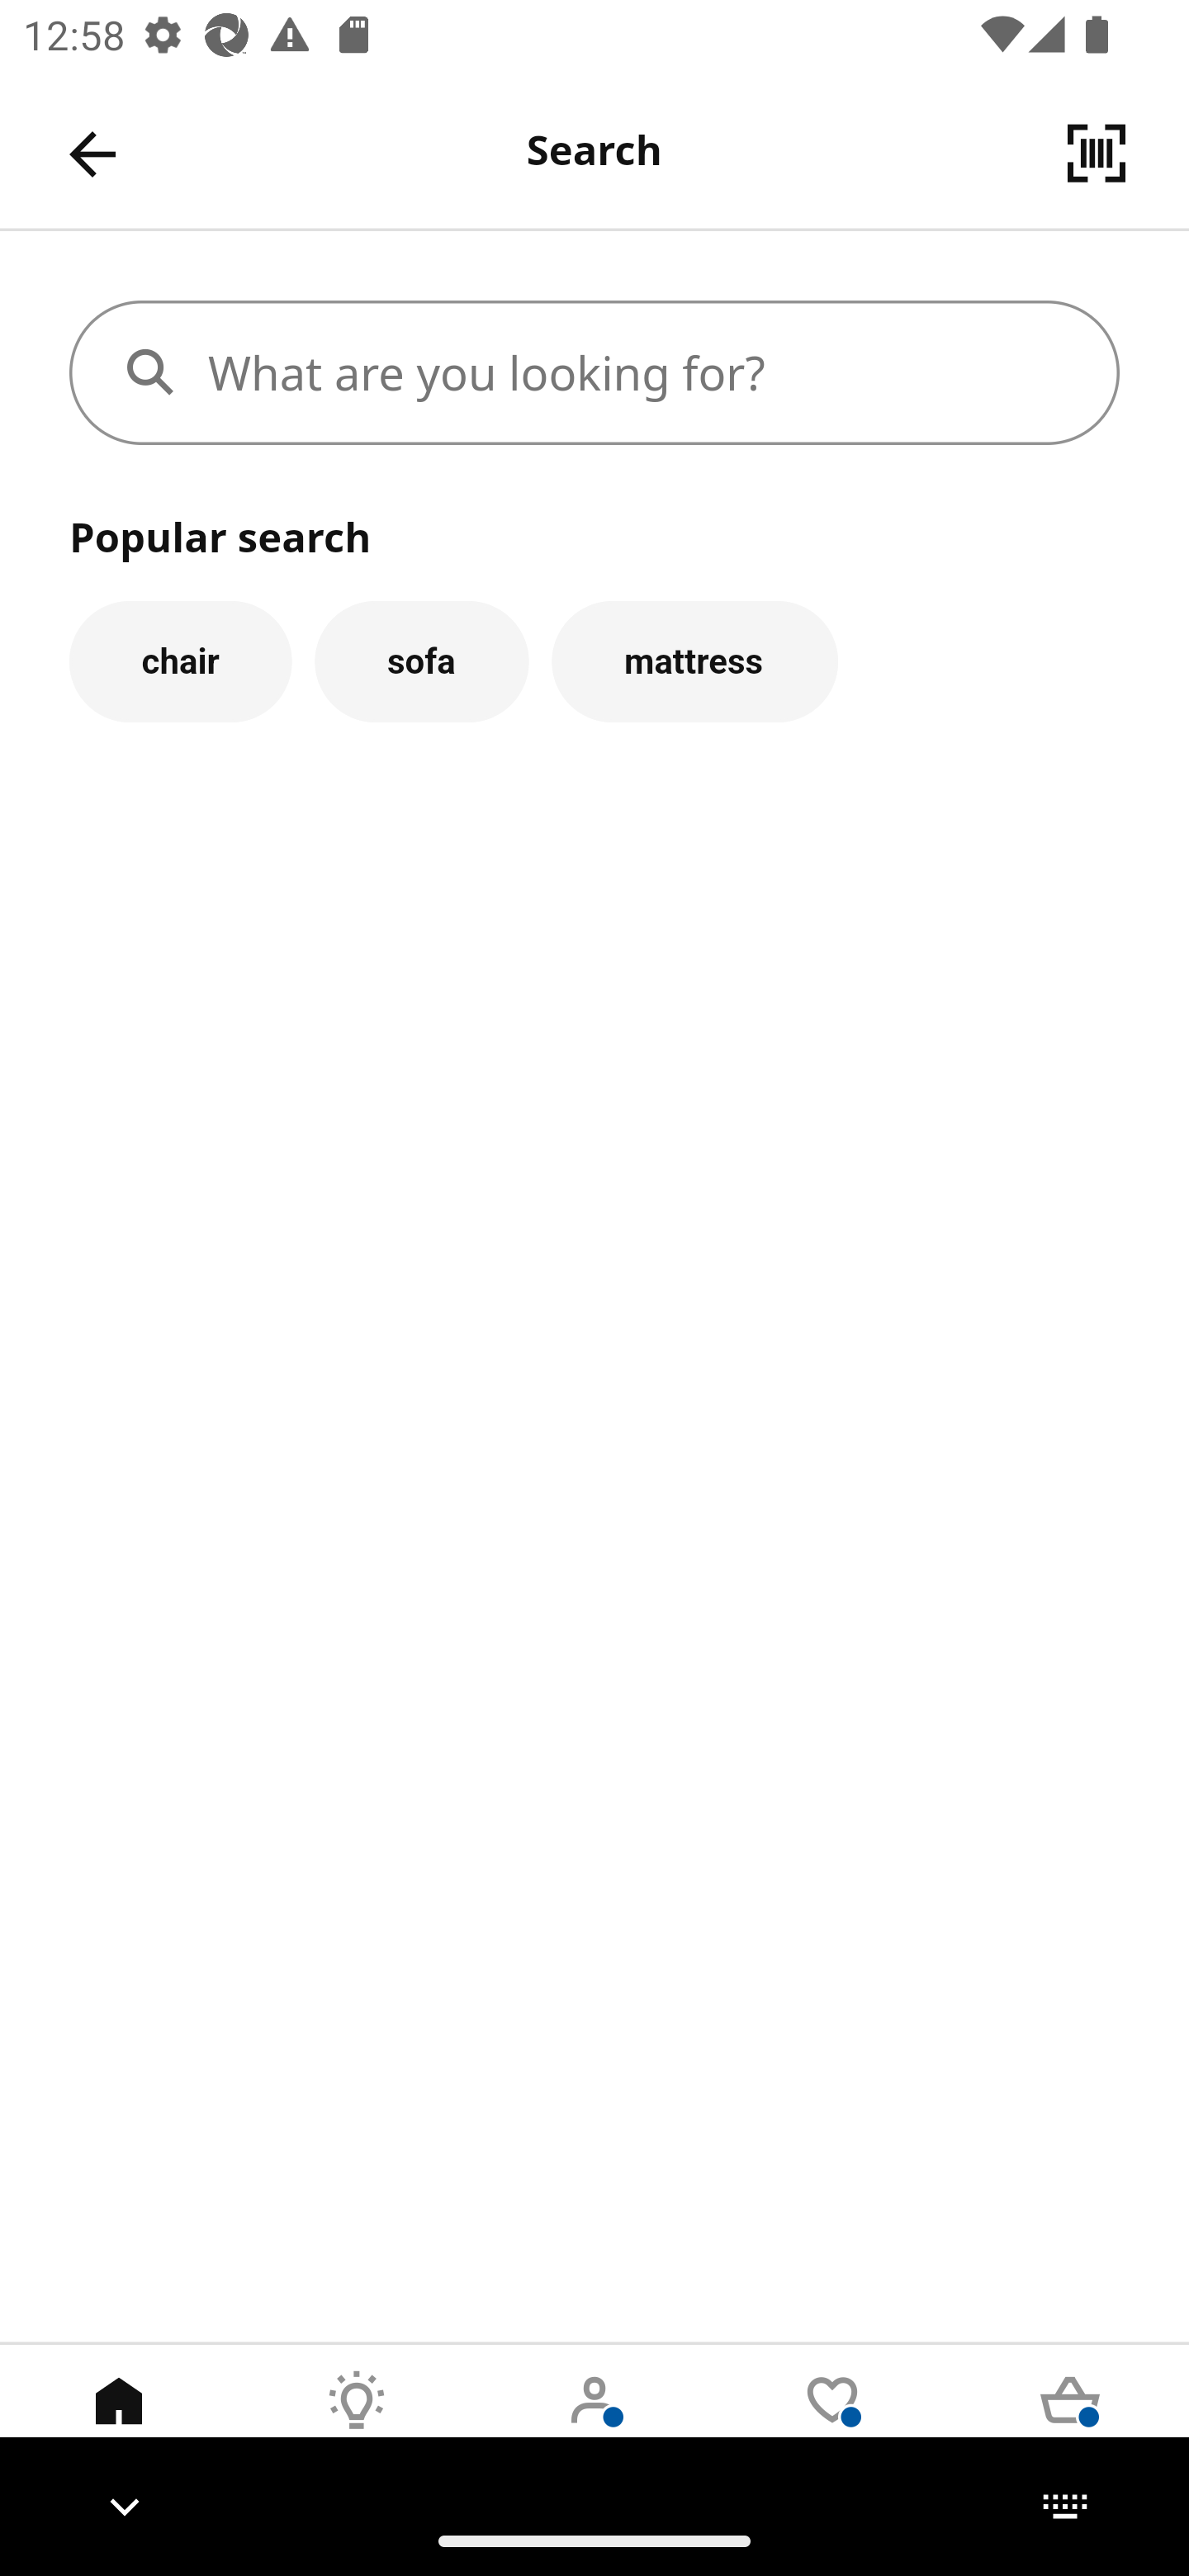 This screenshot has width=1189, height=2576. I want to click on sofa, so click(421, 661).